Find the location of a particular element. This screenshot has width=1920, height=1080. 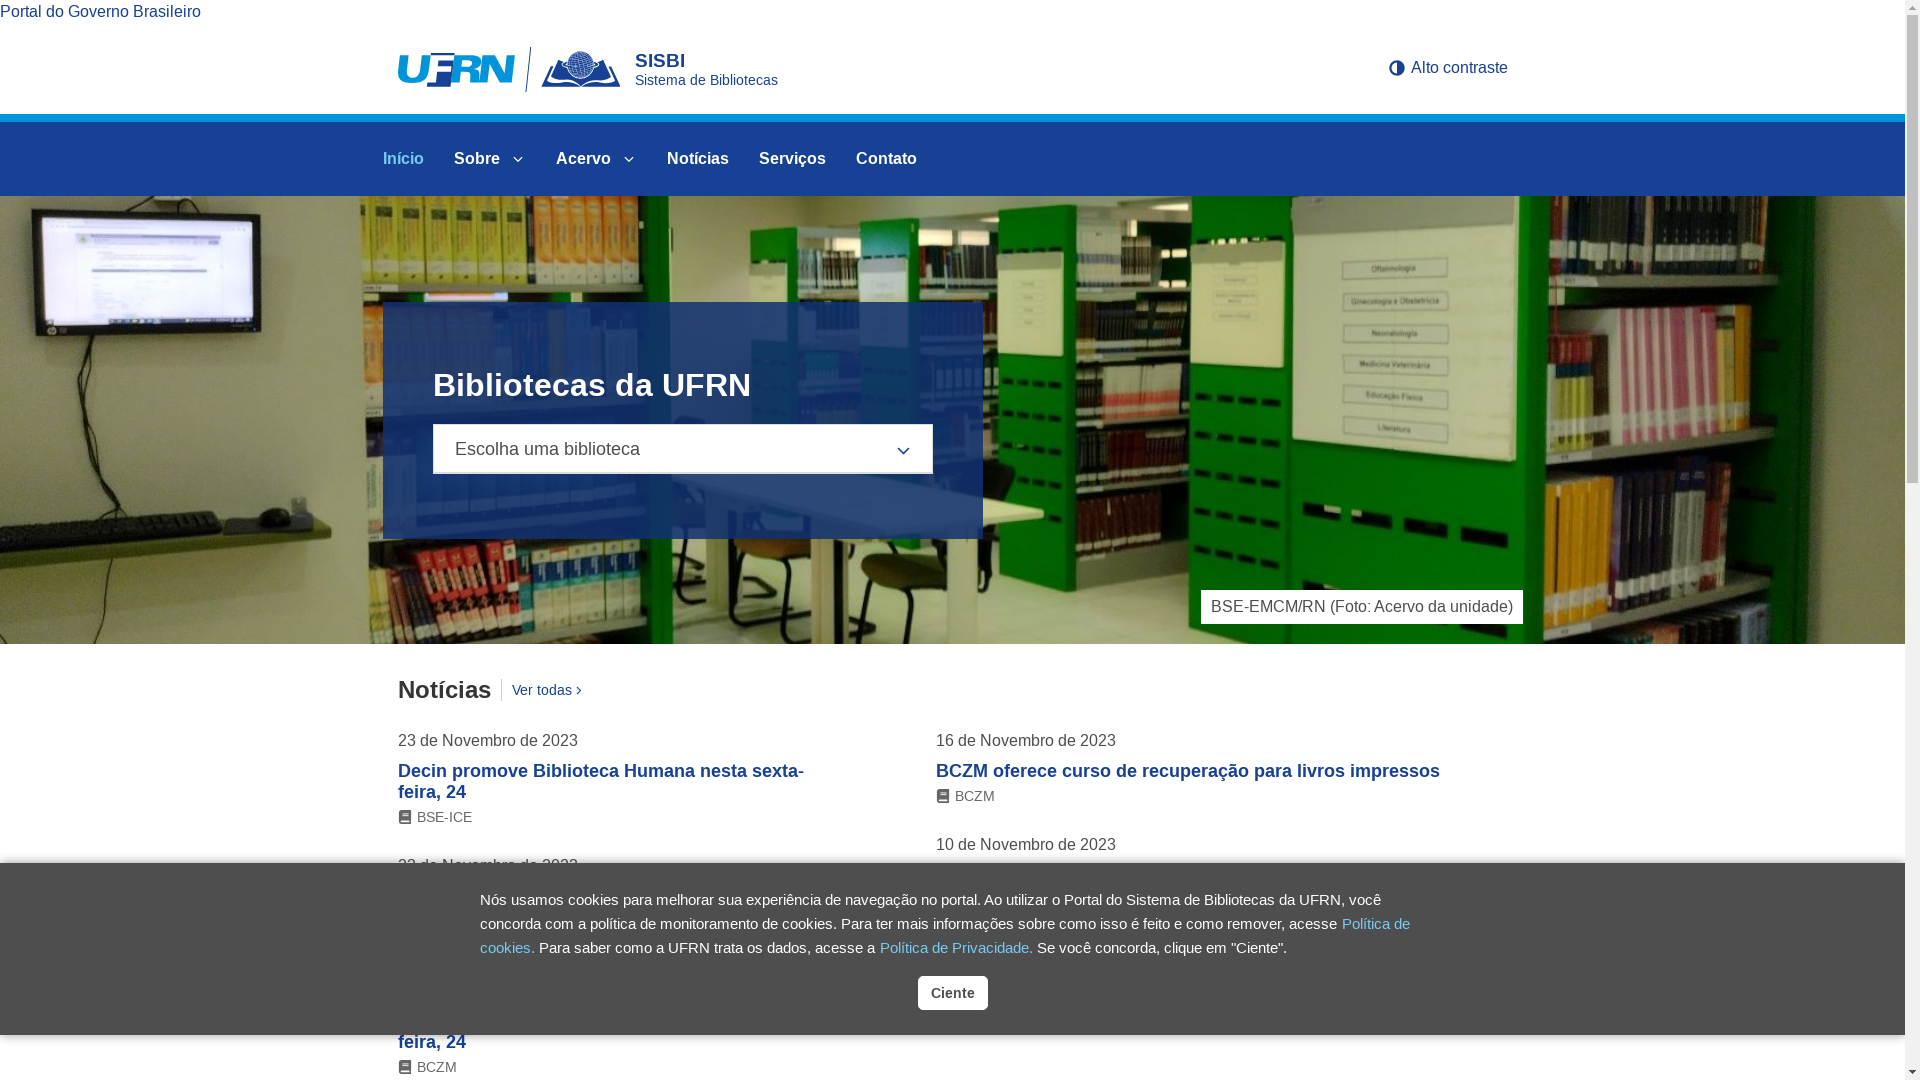

Alto contraste is located at coordinates (1448, 67).